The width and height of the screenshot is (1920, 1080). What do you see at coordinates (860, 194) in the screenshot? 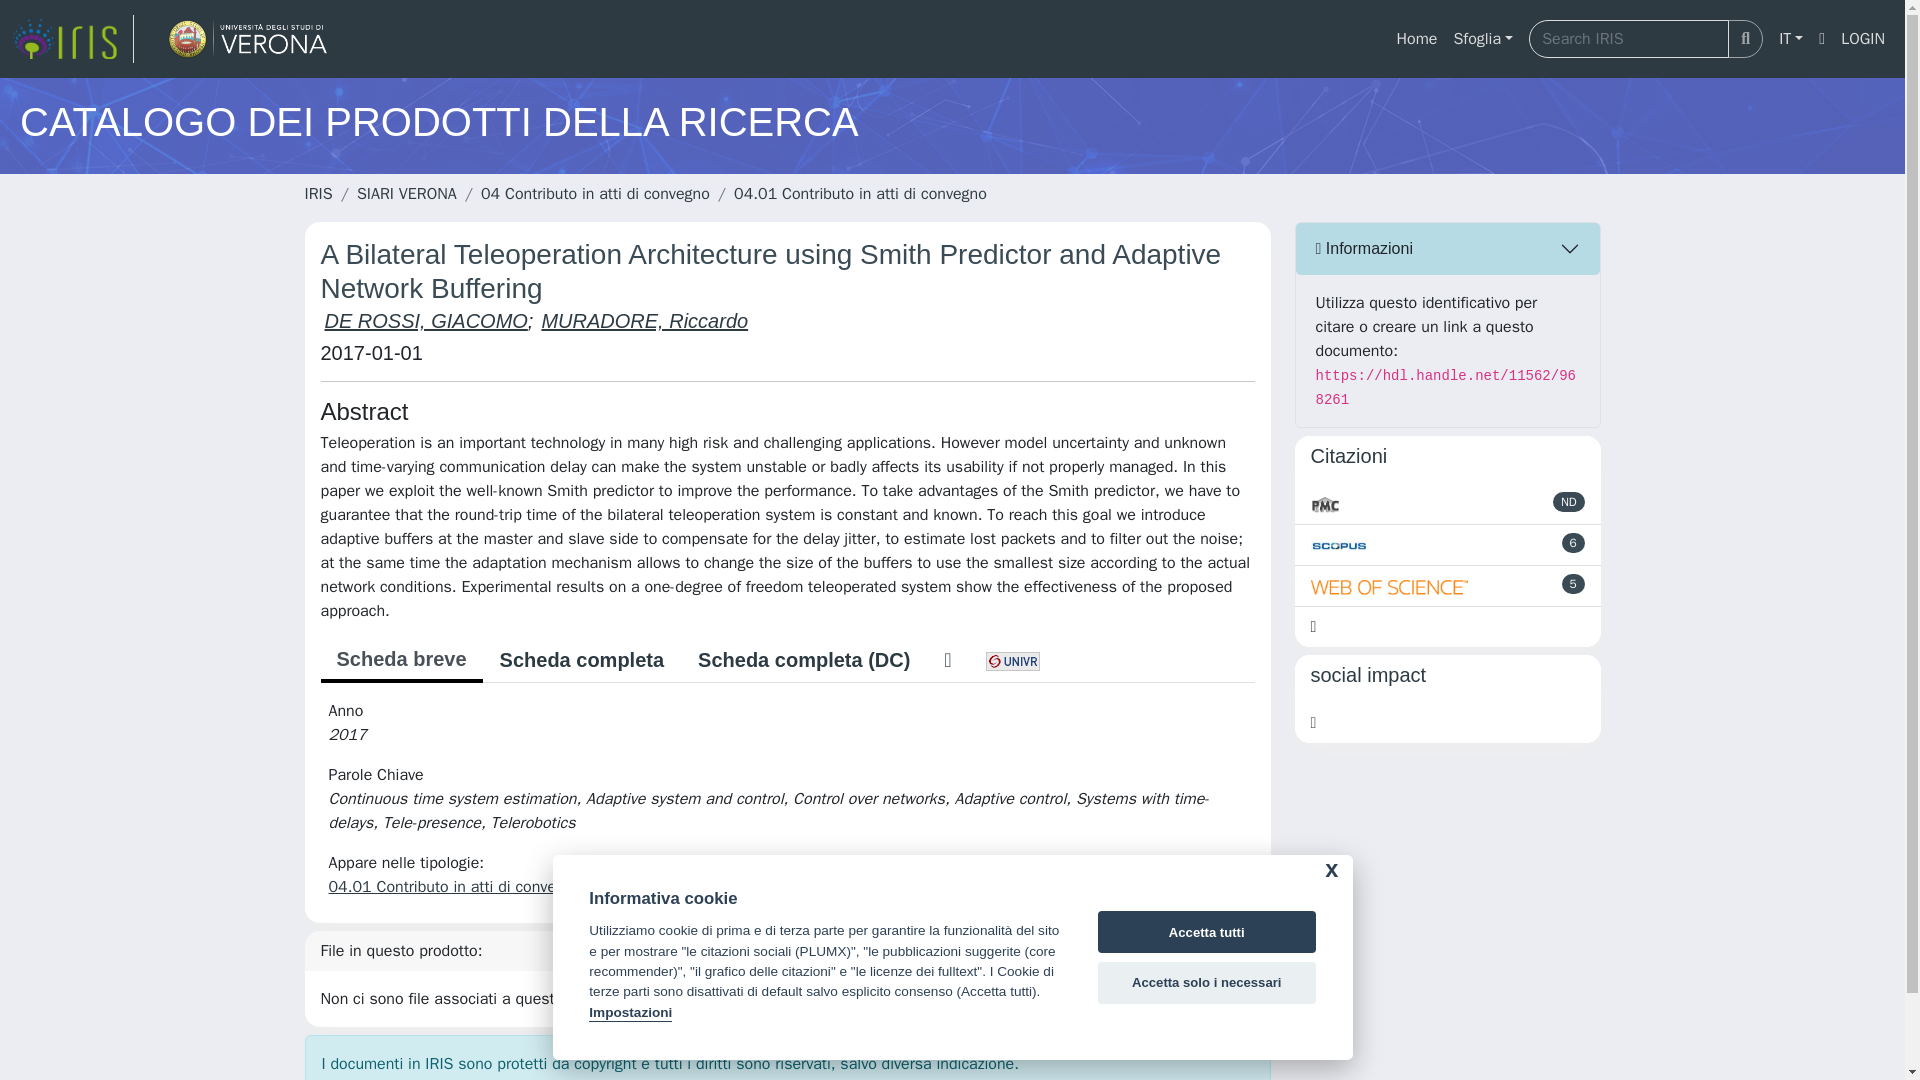
I see `04.01 Contributo in atti di convegno` at bounding box center [860, 194].